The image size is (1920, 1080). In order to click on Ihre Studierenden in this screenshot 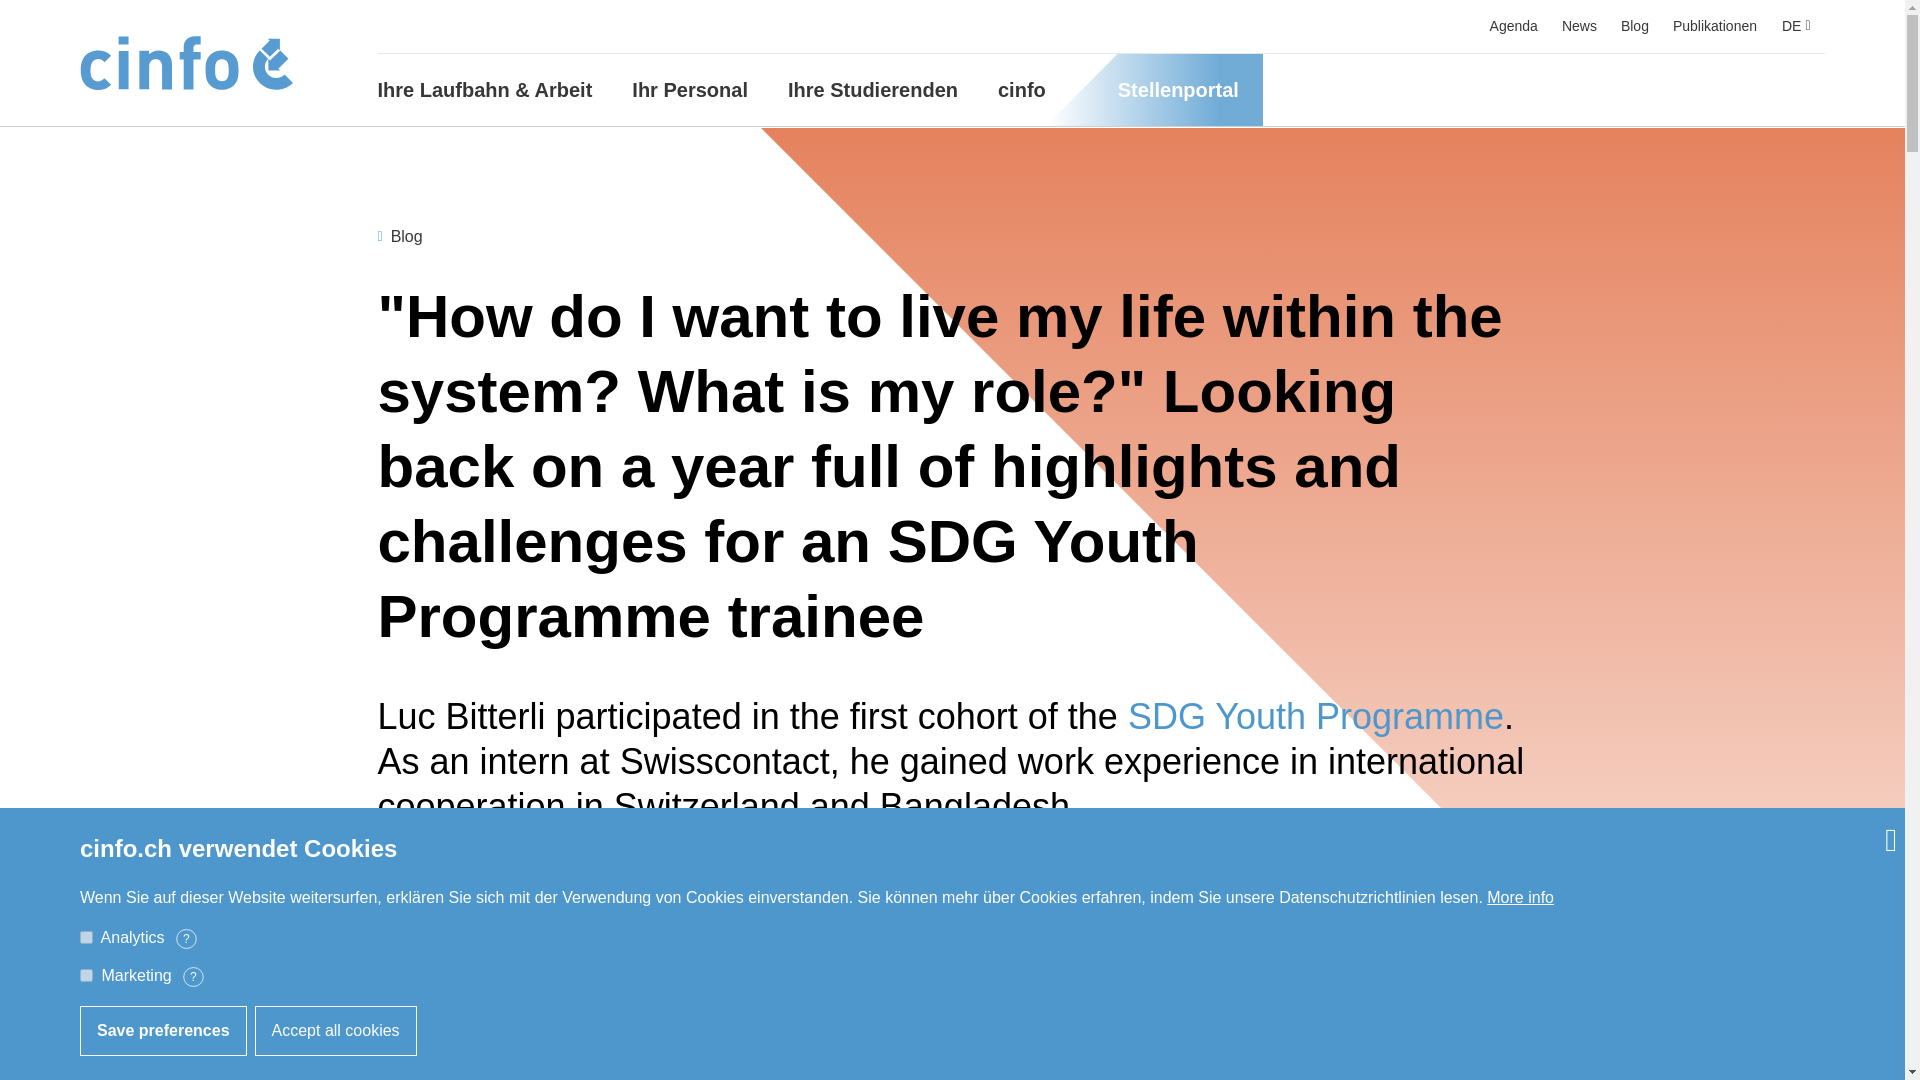, I will do `click(872, 90)`.